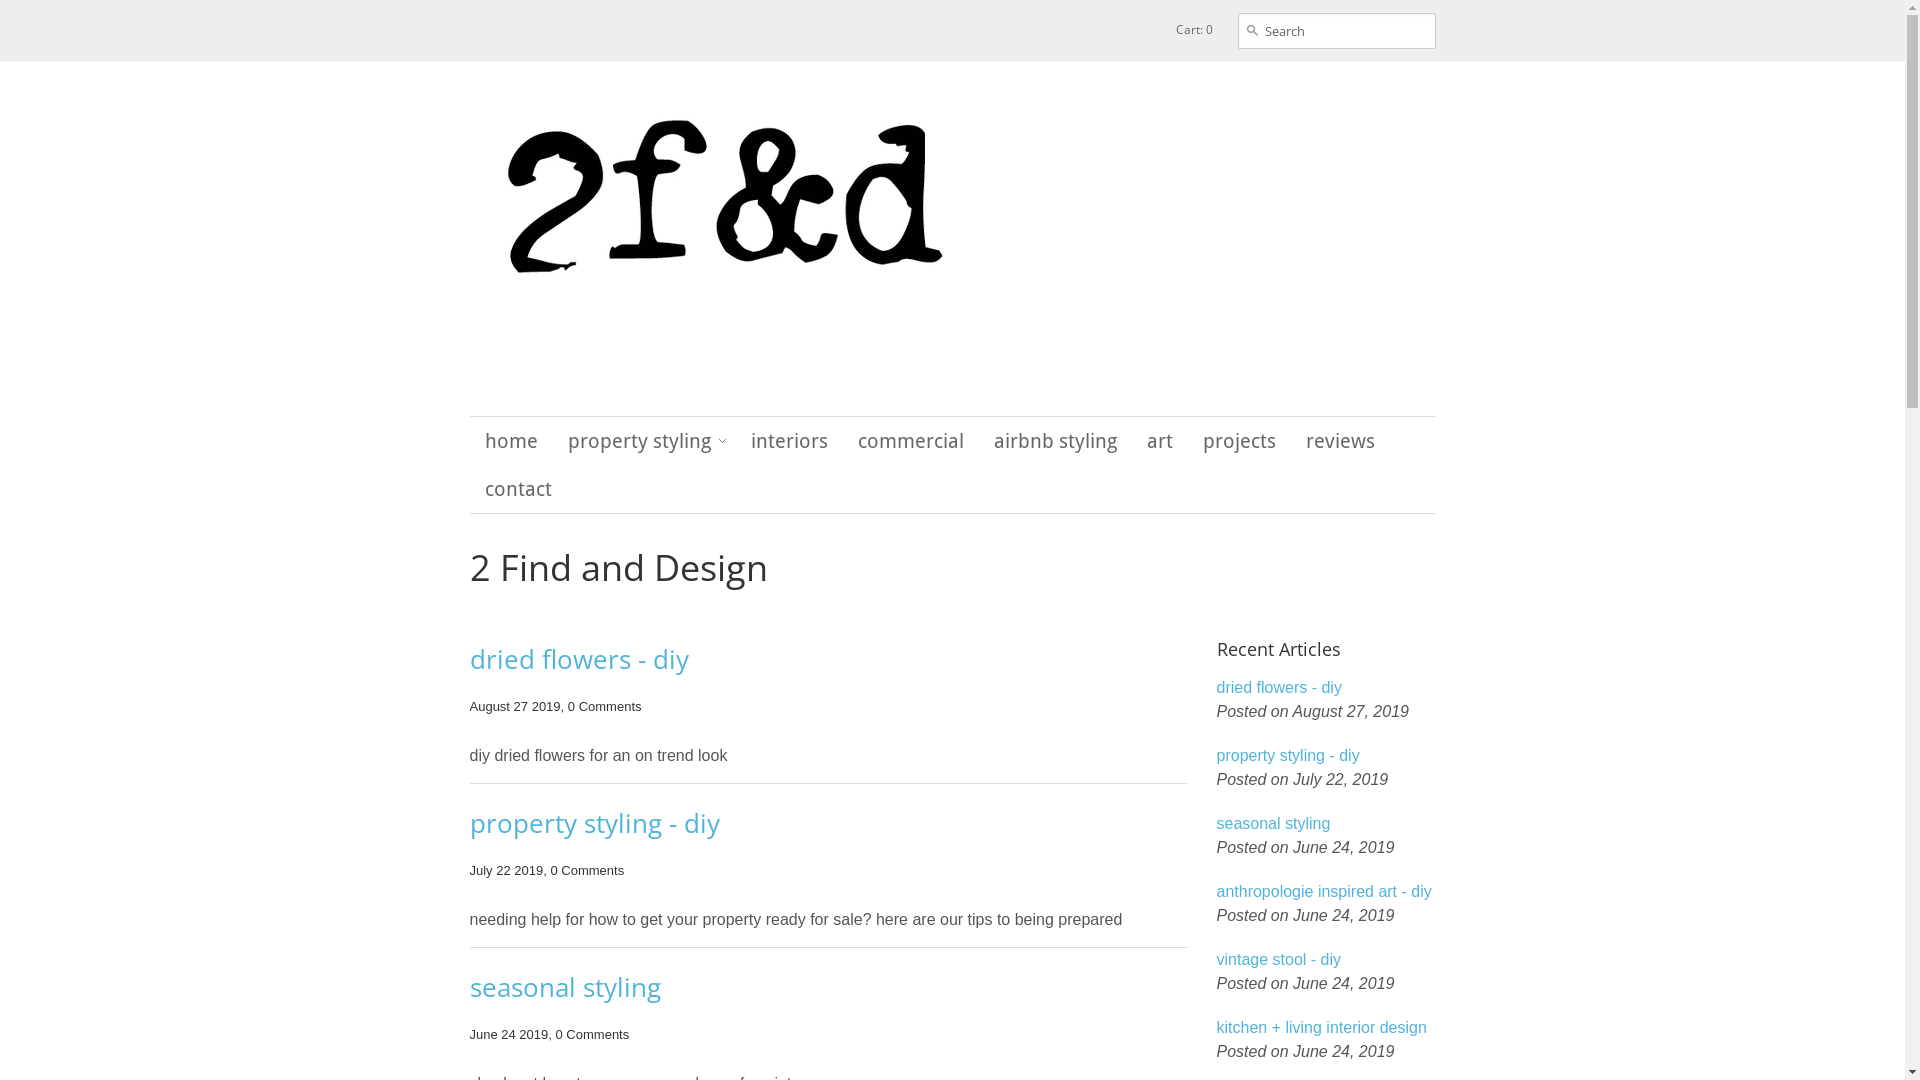 The height and width of the screenshot is (1080, 1920). I want to click on art, so click(1160, 441).